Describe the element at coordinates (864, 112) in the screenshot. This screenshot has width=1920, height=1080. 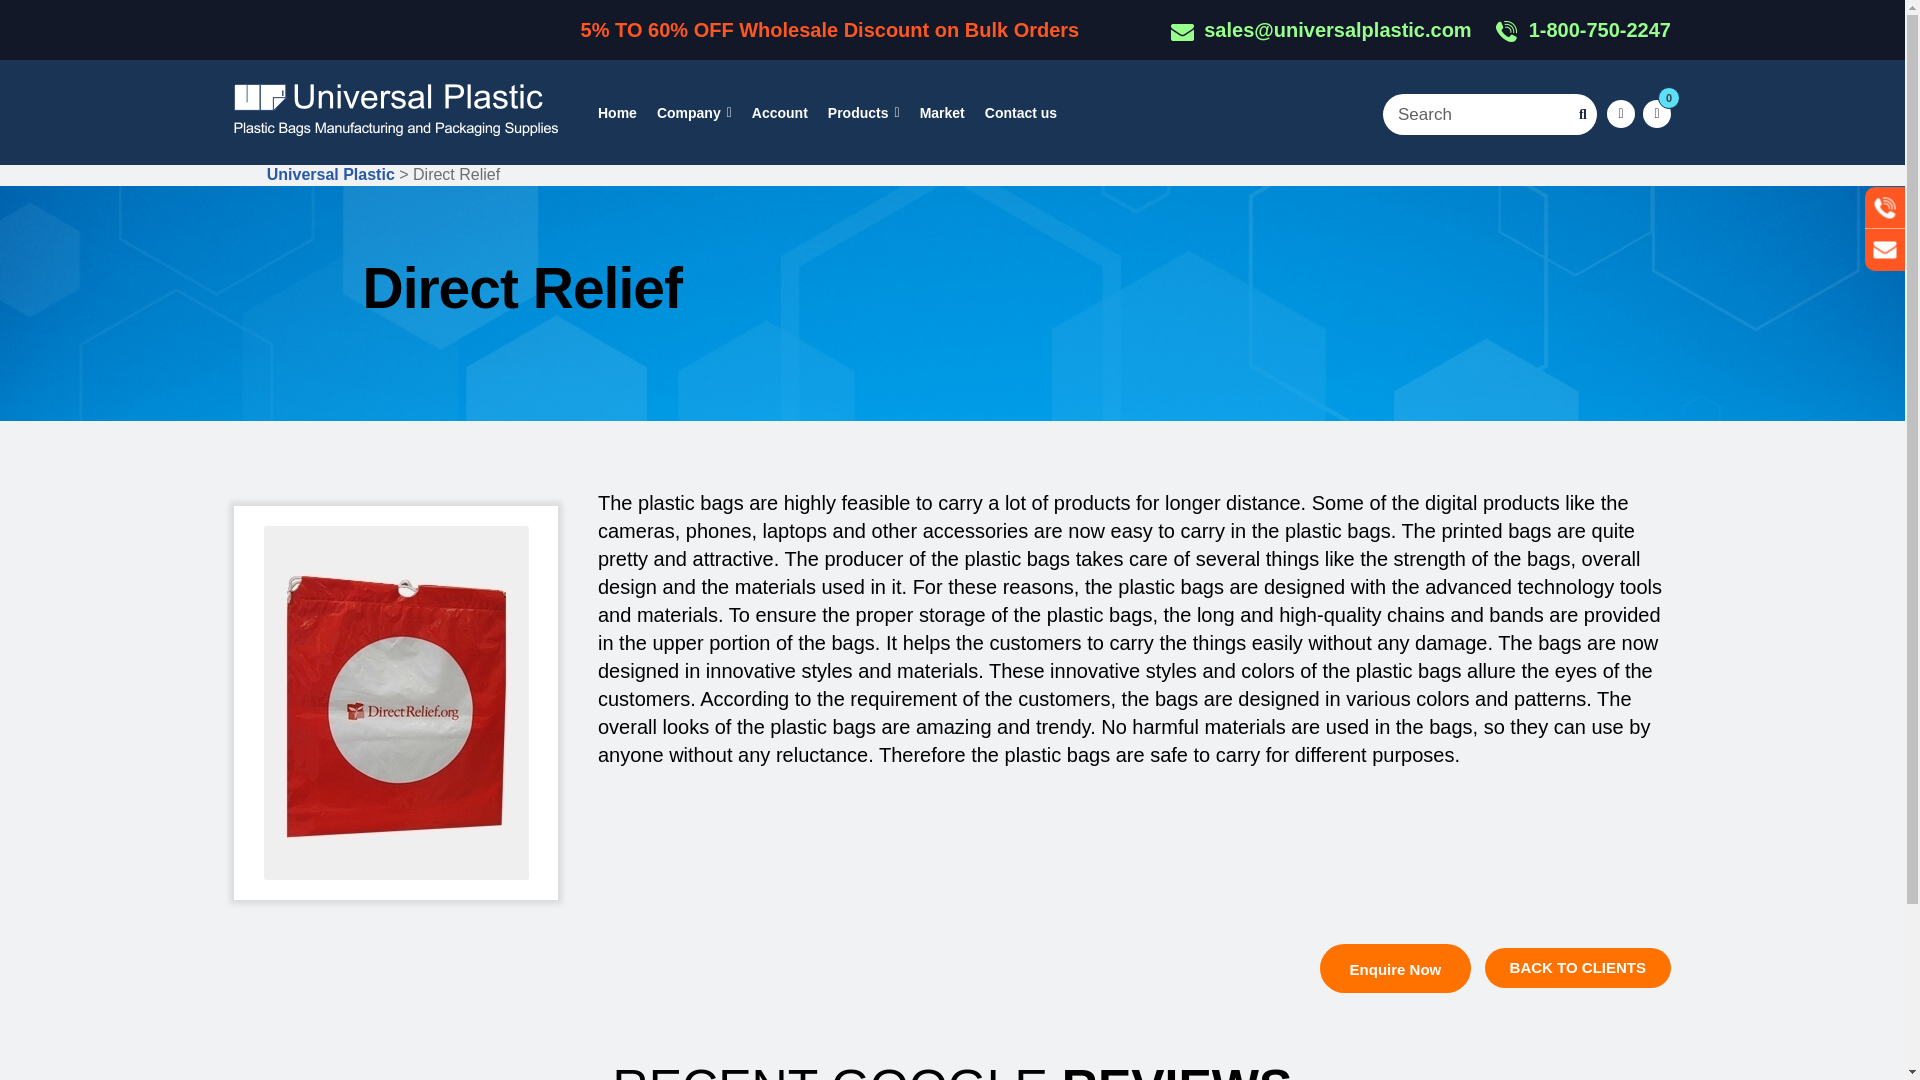
I see `Products` at that location.